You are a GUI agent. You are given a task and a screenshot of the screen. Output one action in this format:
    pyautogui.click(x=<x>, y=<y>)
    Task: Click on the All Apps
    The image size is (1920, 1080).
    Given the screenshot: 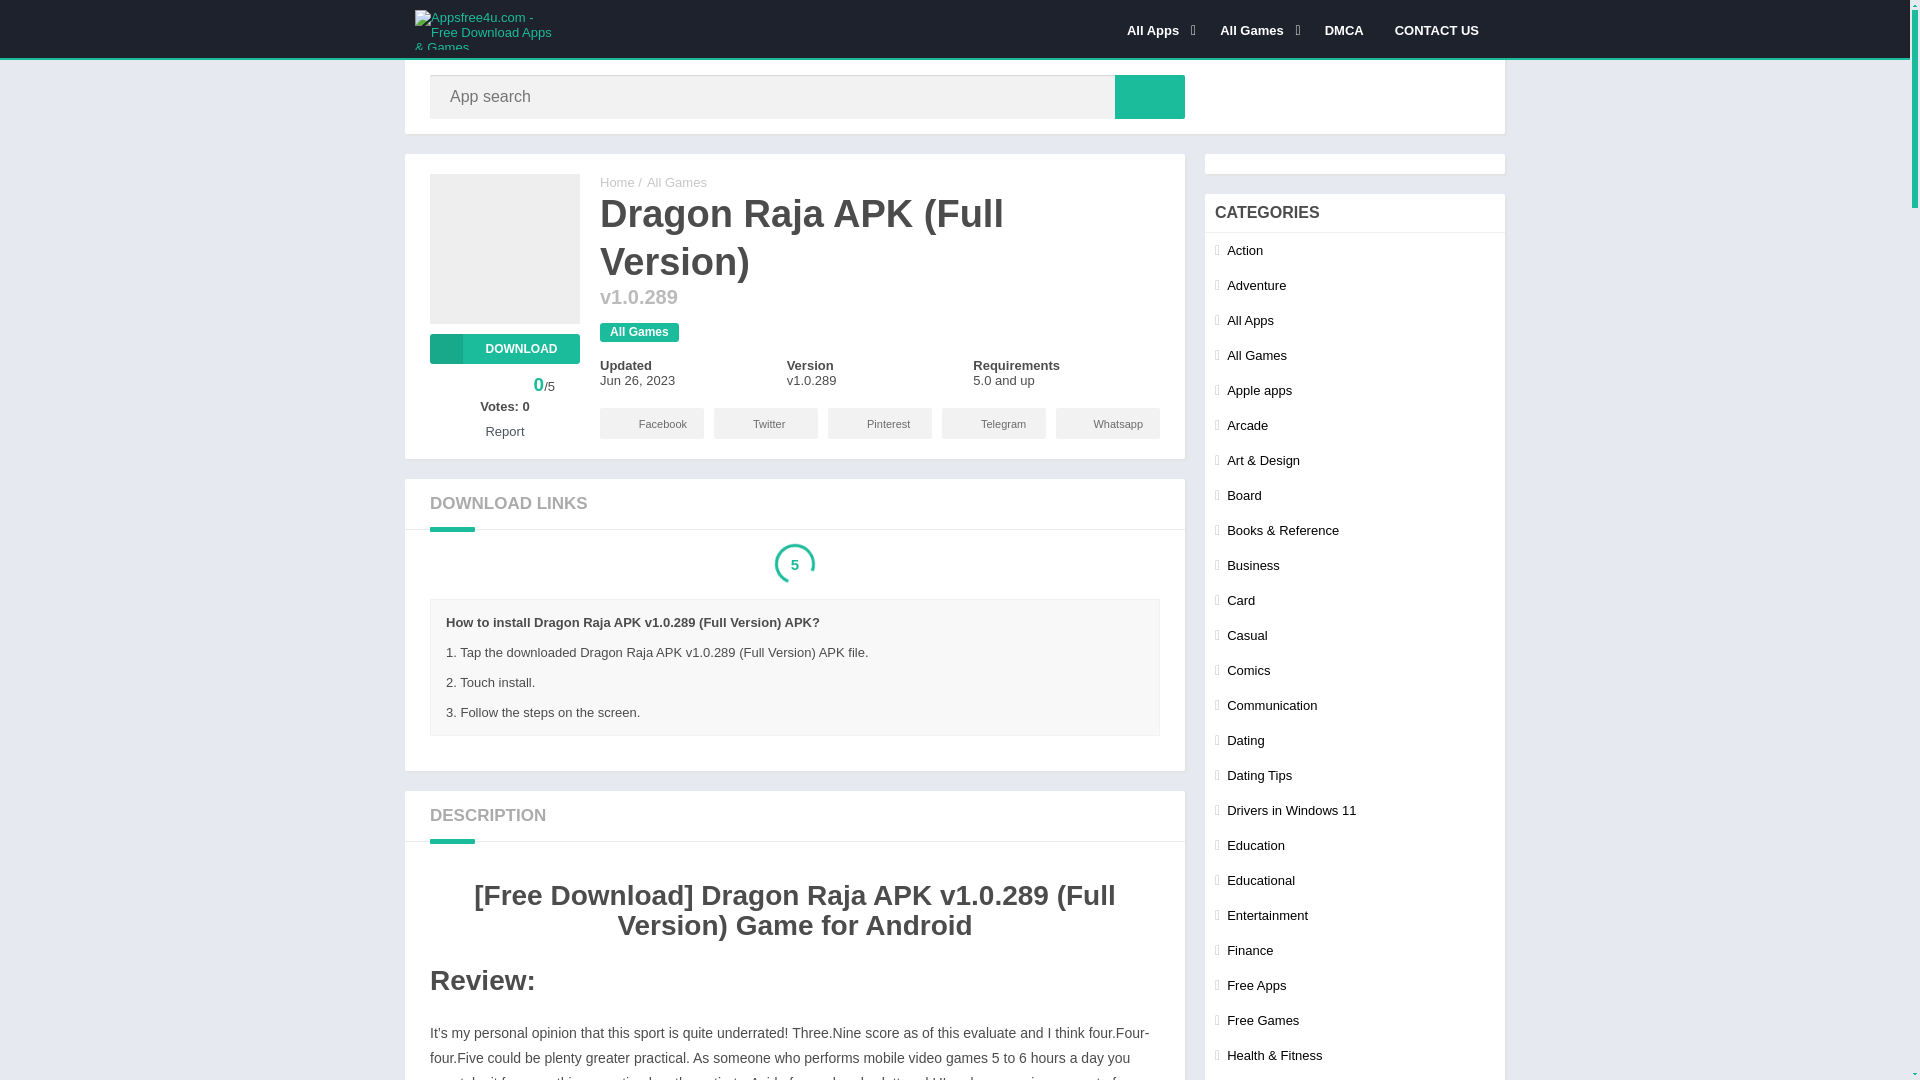 What is the action you would take?
    pyautogui.click(x=1157, y=29)
    